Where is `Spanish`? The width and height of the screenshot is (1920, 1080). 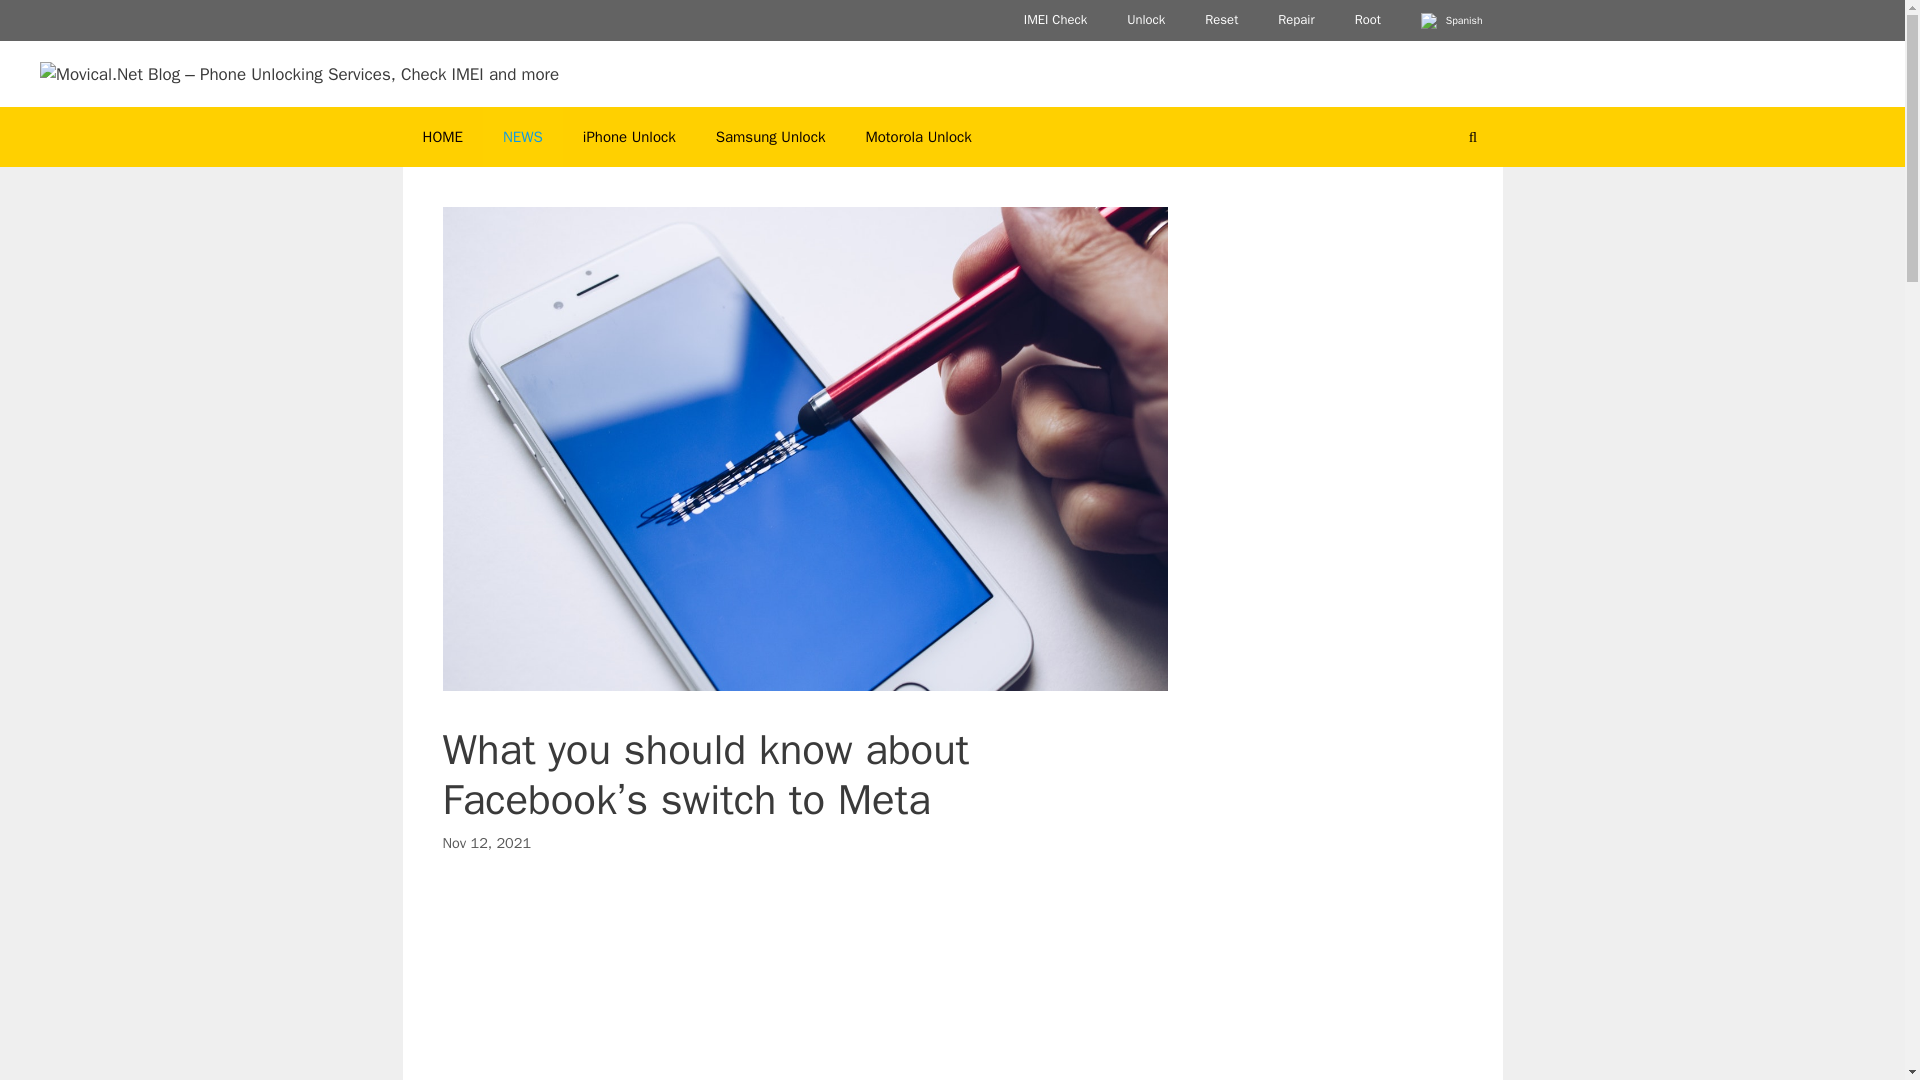 Spanish is located at coordinates (1452, 20).